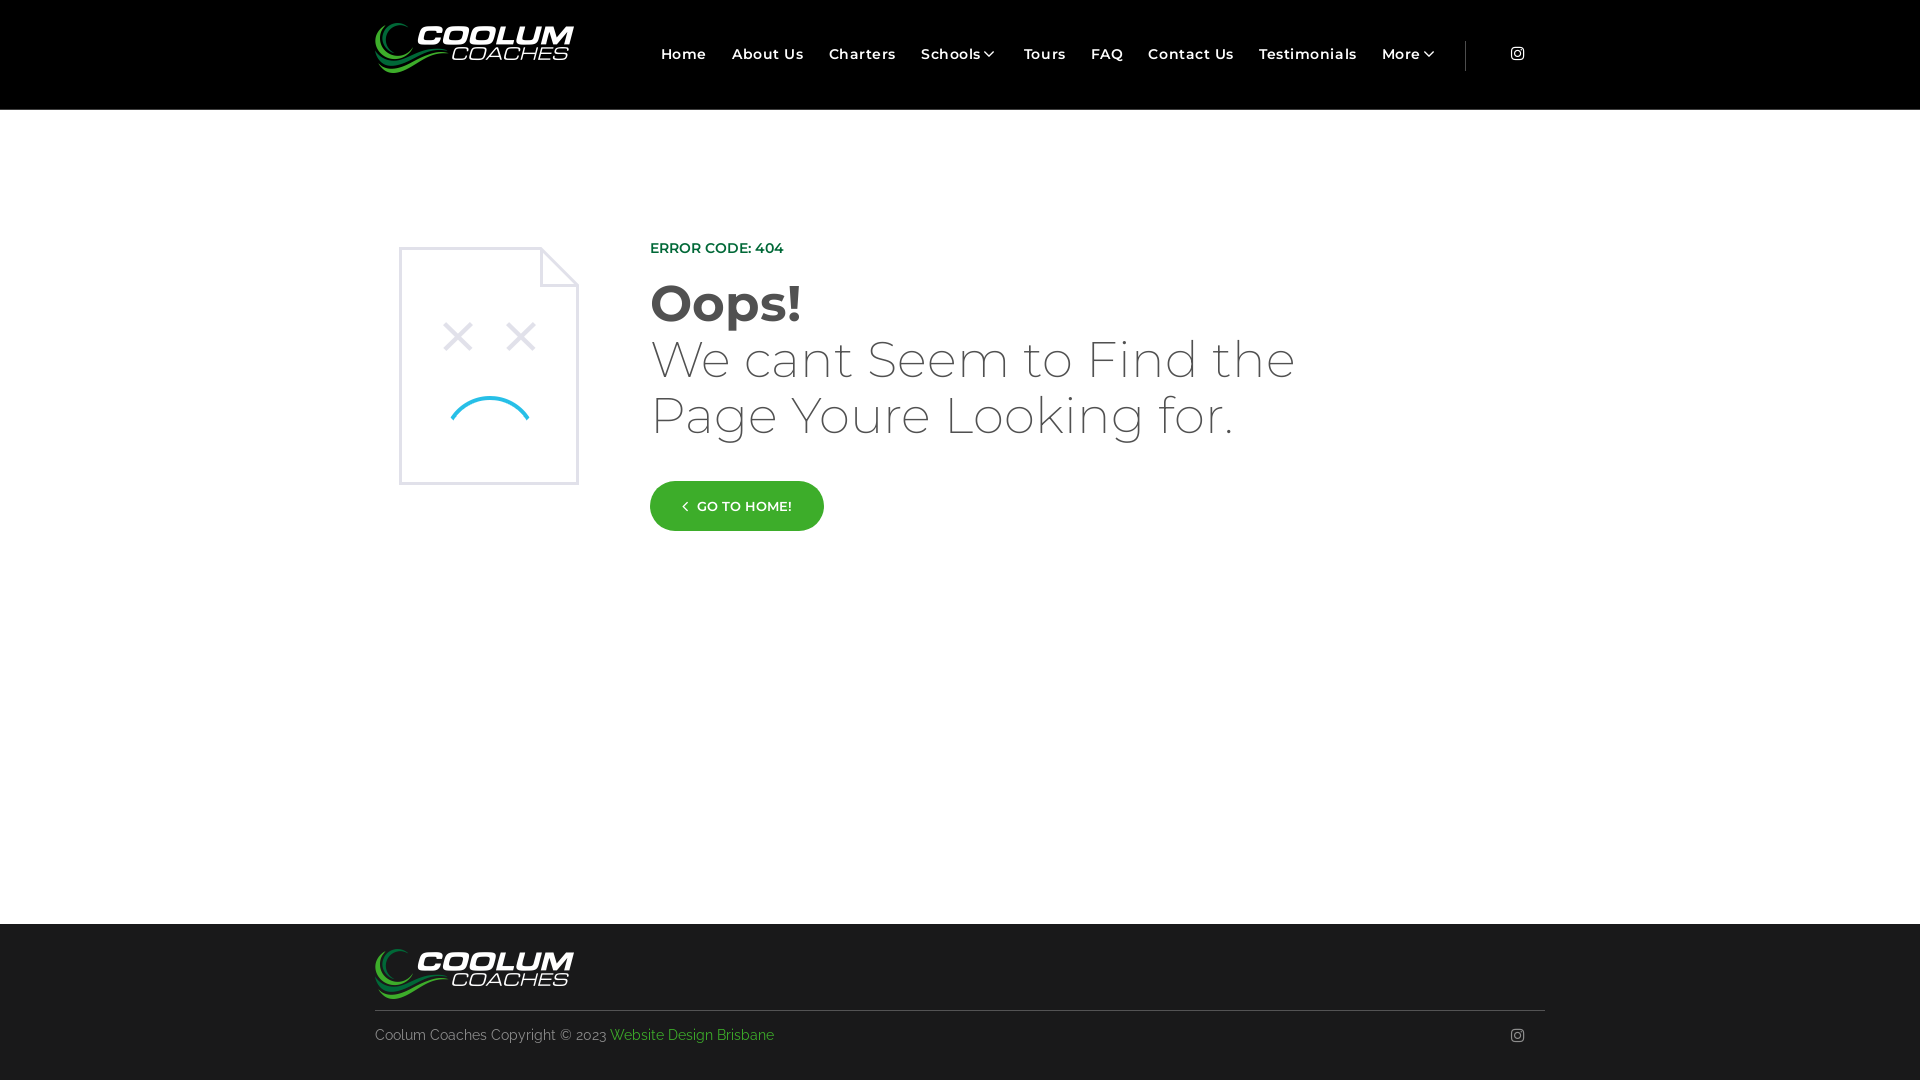 The height and width of the screenshot is (1080, 1920). What do you see at coordinates (1414, 53) in the screenshot?
I see `HOME` at bounding box center [1414, 53].